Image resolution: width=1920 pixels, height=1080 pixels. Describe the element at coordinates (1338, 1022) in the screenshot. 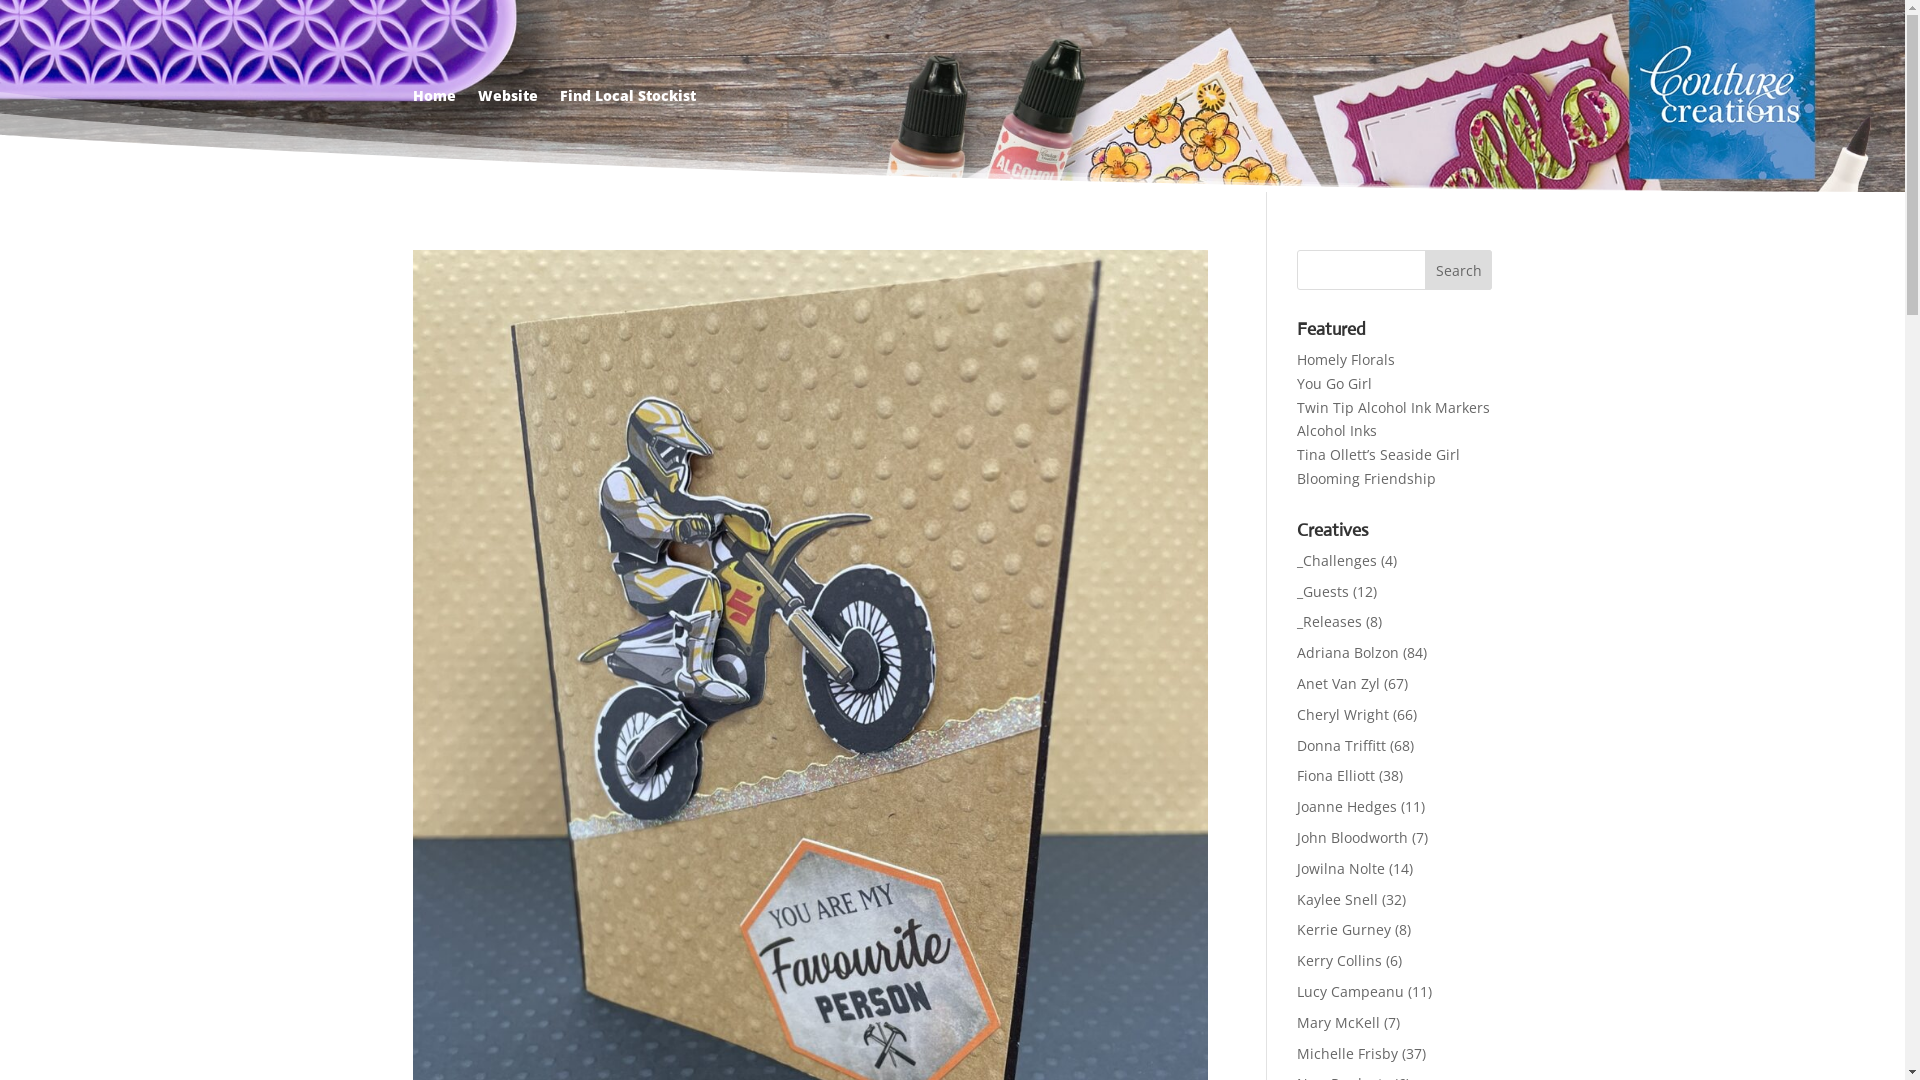

I see `Mary McKell` at that location.